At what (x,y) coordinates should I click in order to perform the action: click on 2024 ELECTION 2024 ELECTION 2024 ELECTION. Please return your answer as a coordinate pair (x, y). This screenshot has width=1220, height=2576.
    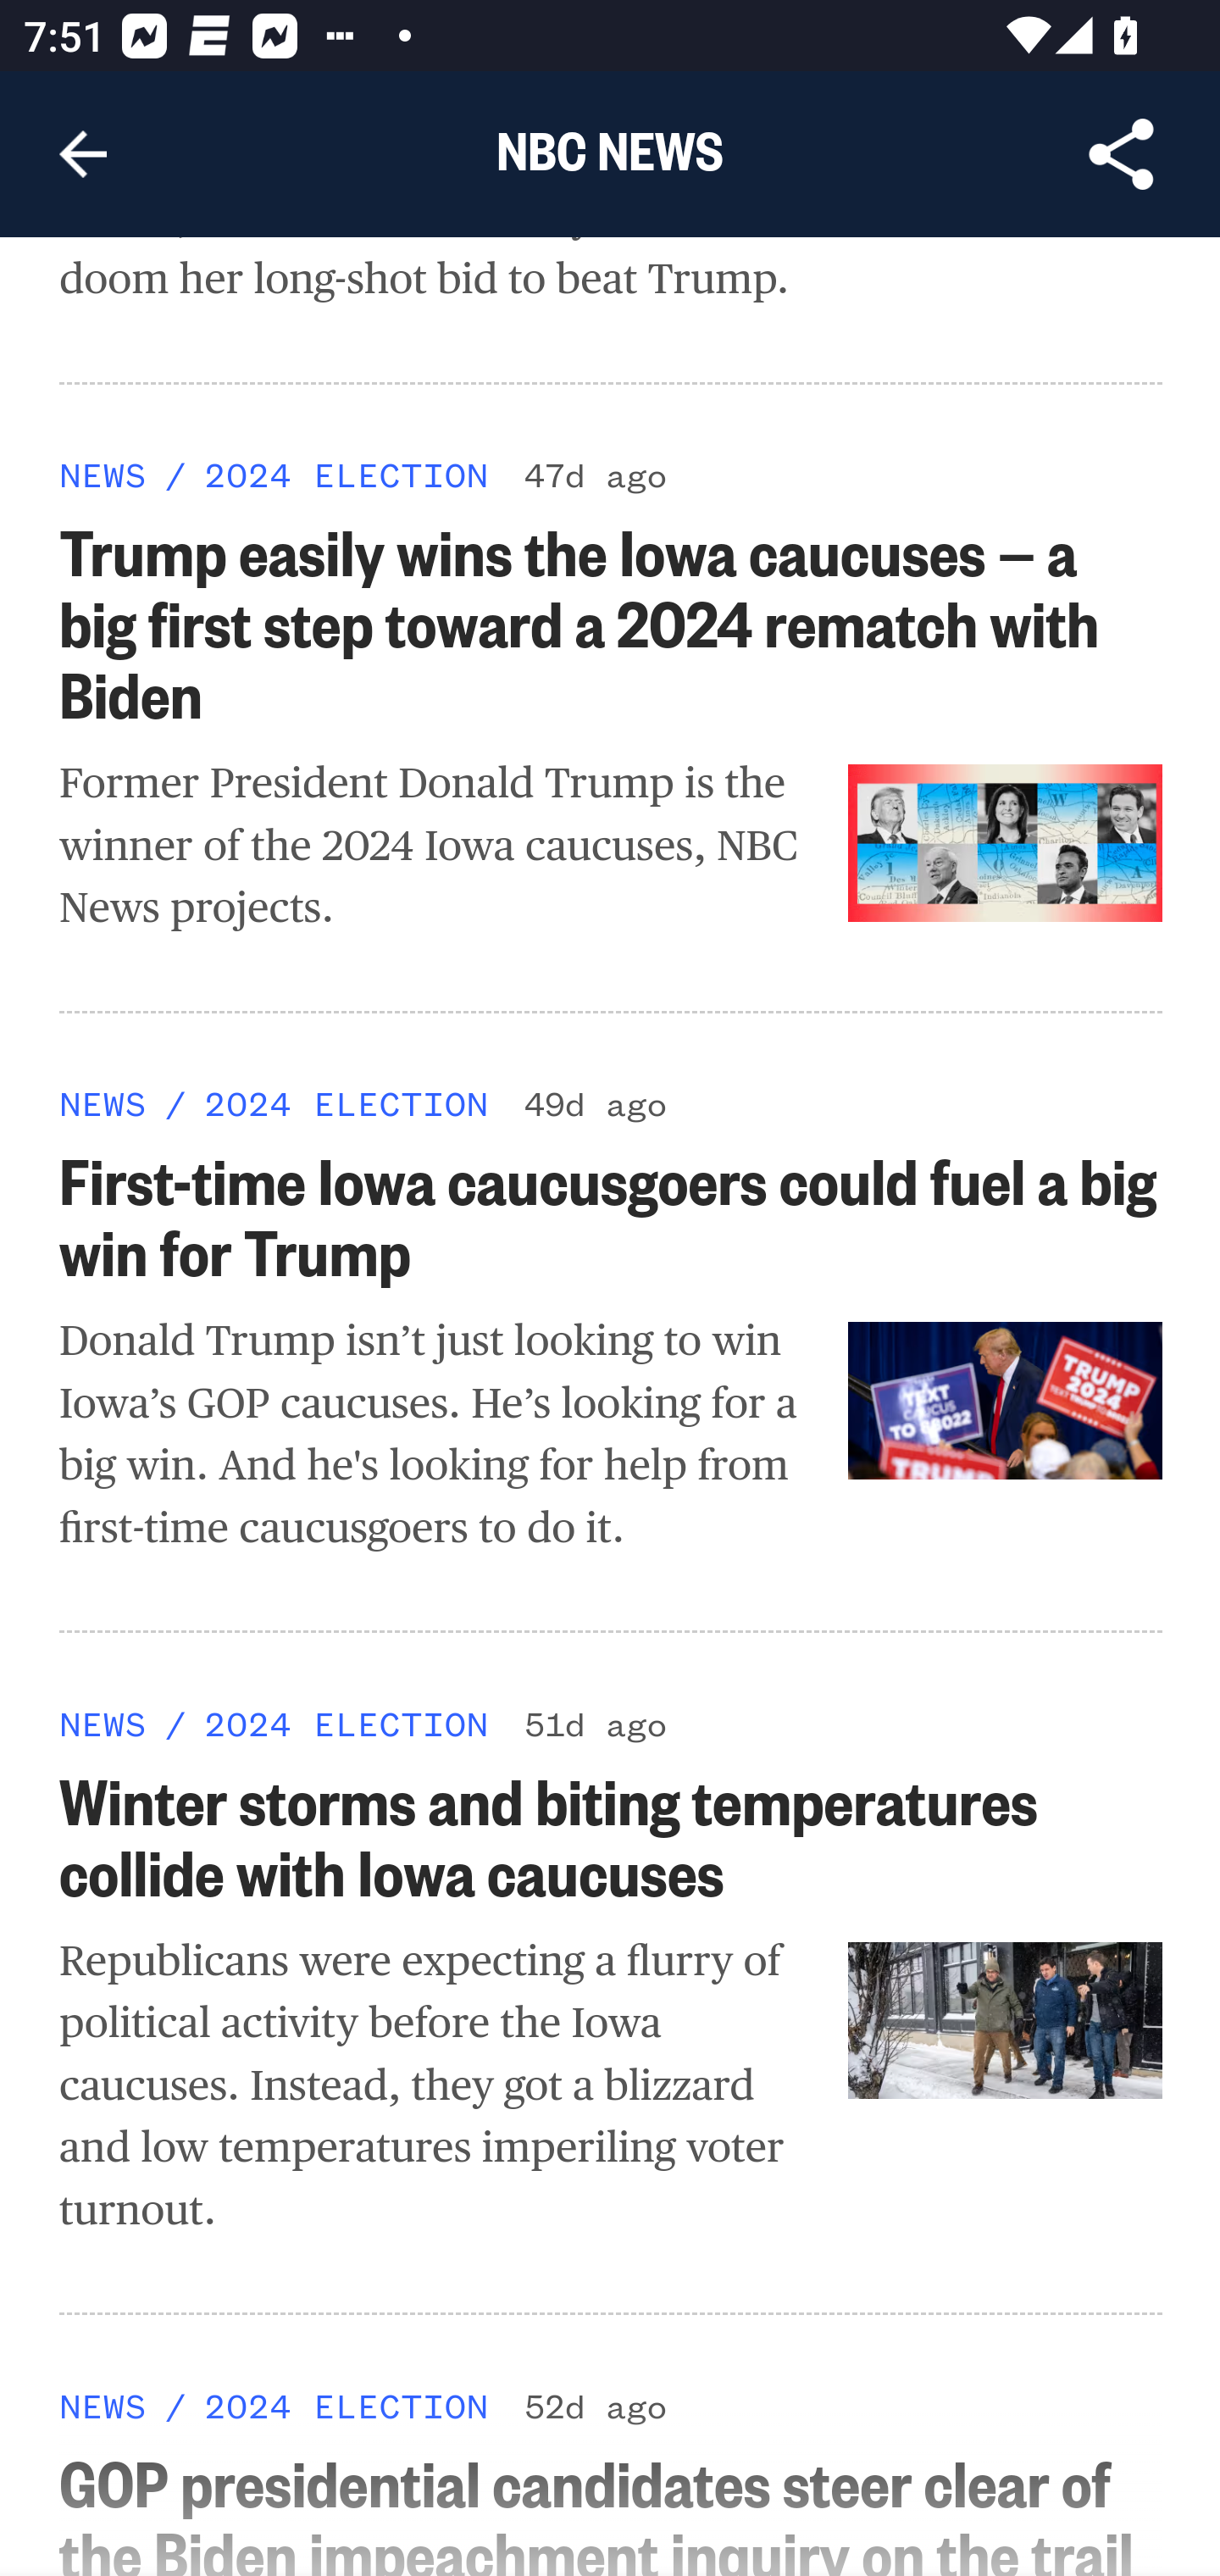
    Looking at the image, I should click on (345, 474).